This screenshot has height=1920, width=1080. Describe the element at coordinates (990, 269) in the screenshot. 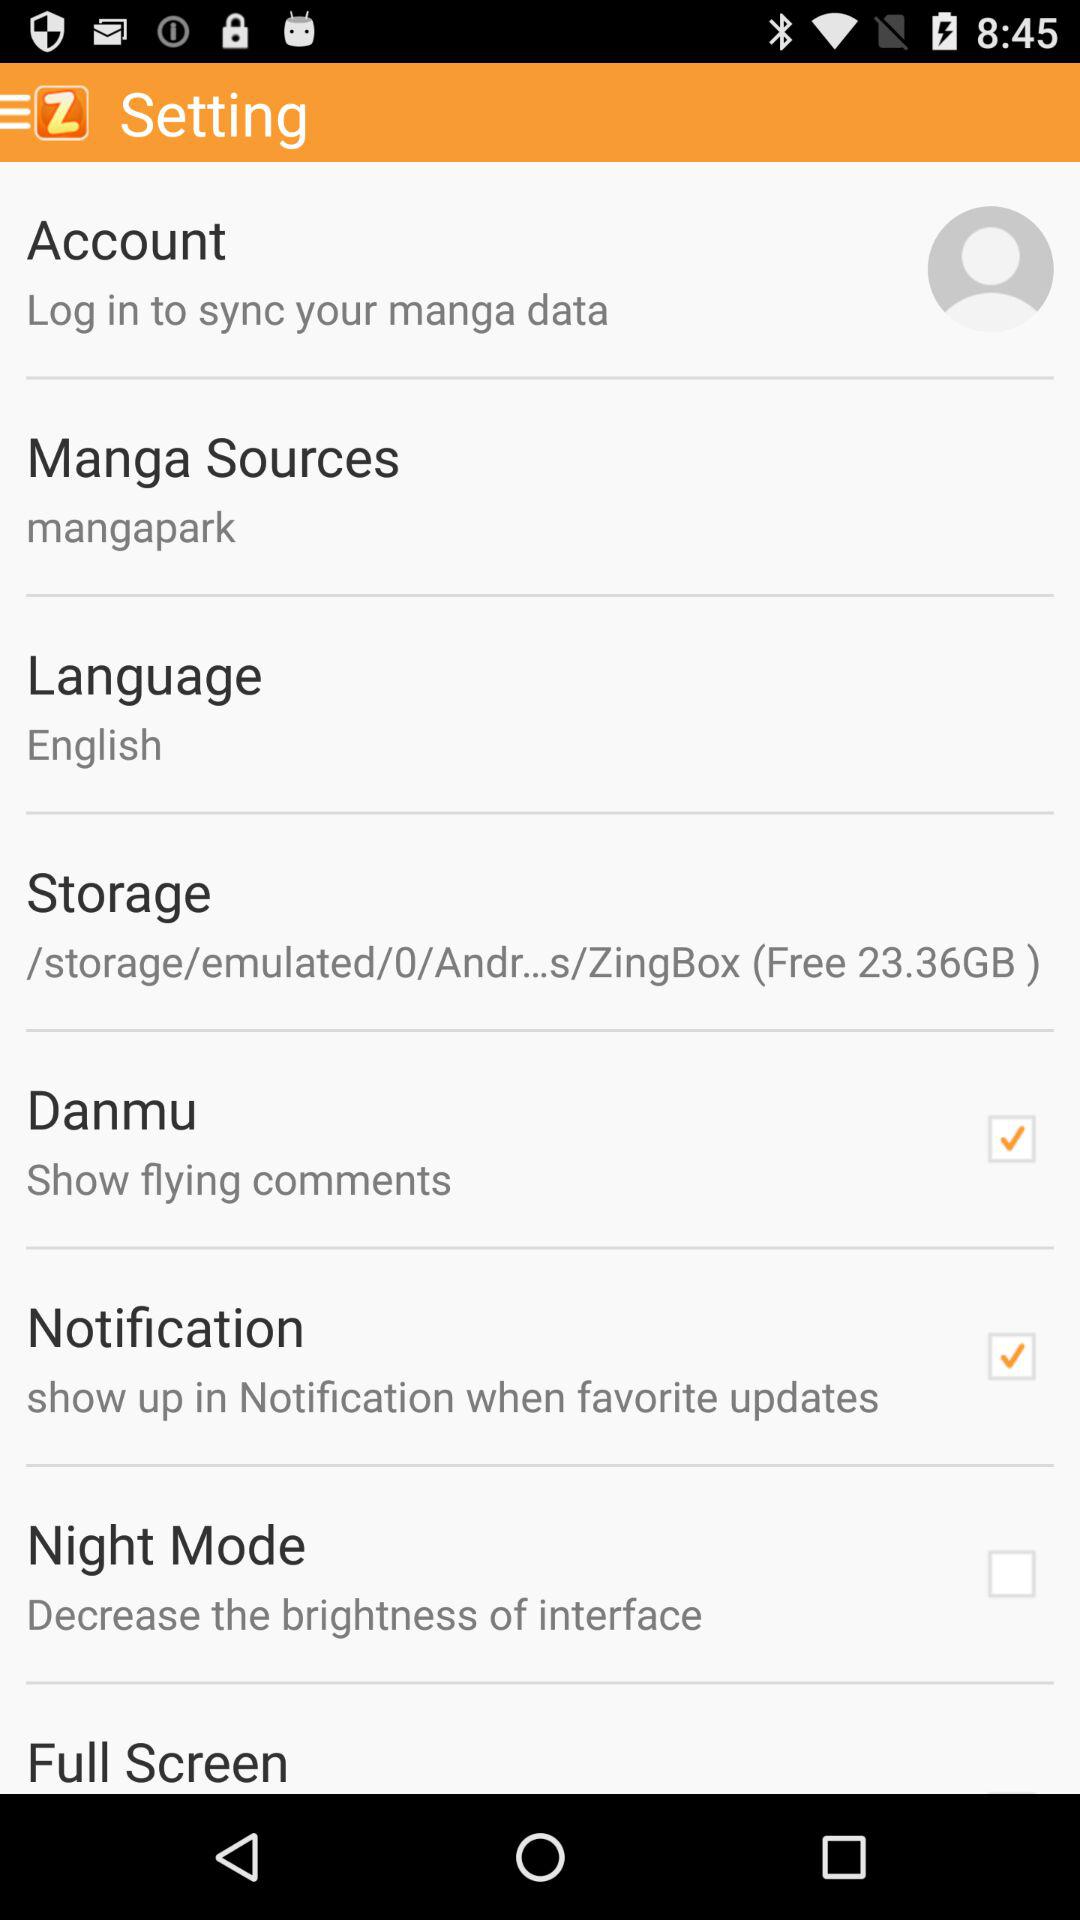

I see `profile picture` at that location.